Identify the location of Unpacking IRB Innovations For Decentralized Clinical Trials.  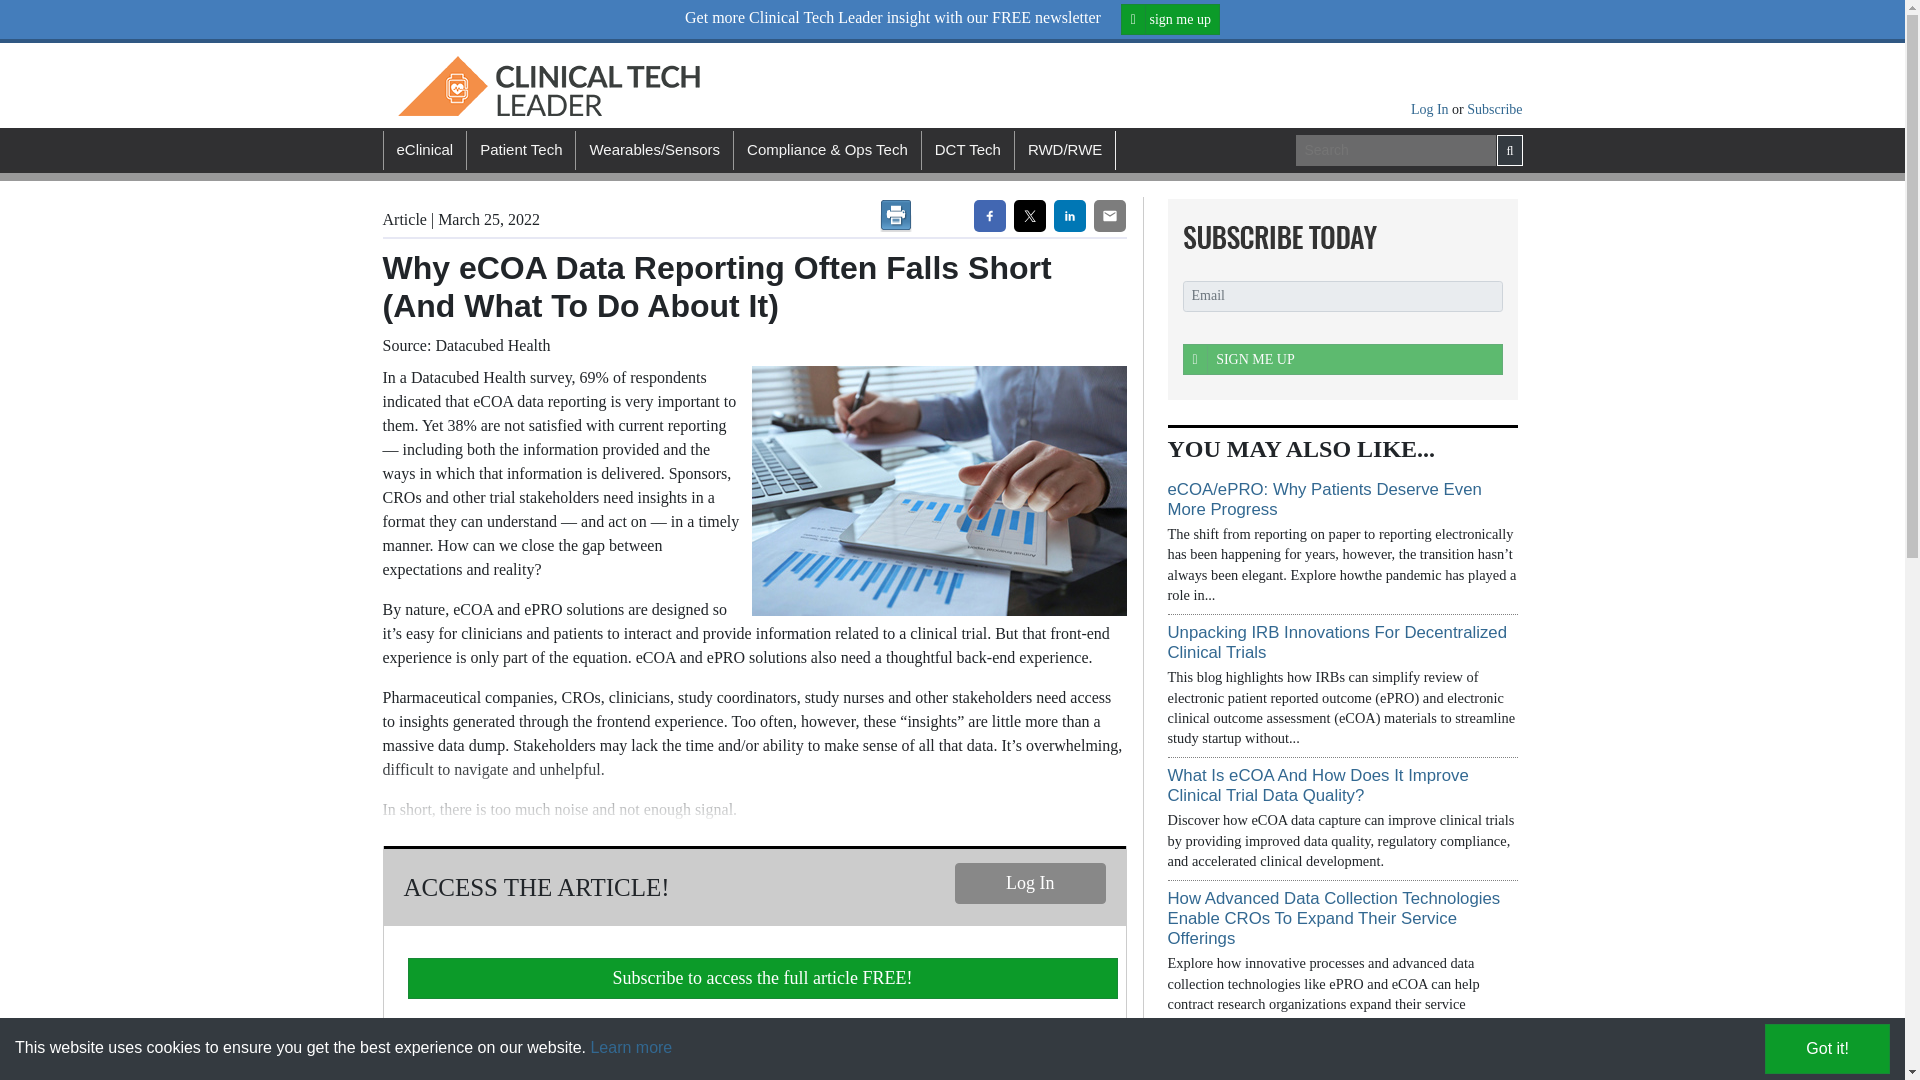
(1337, 642).